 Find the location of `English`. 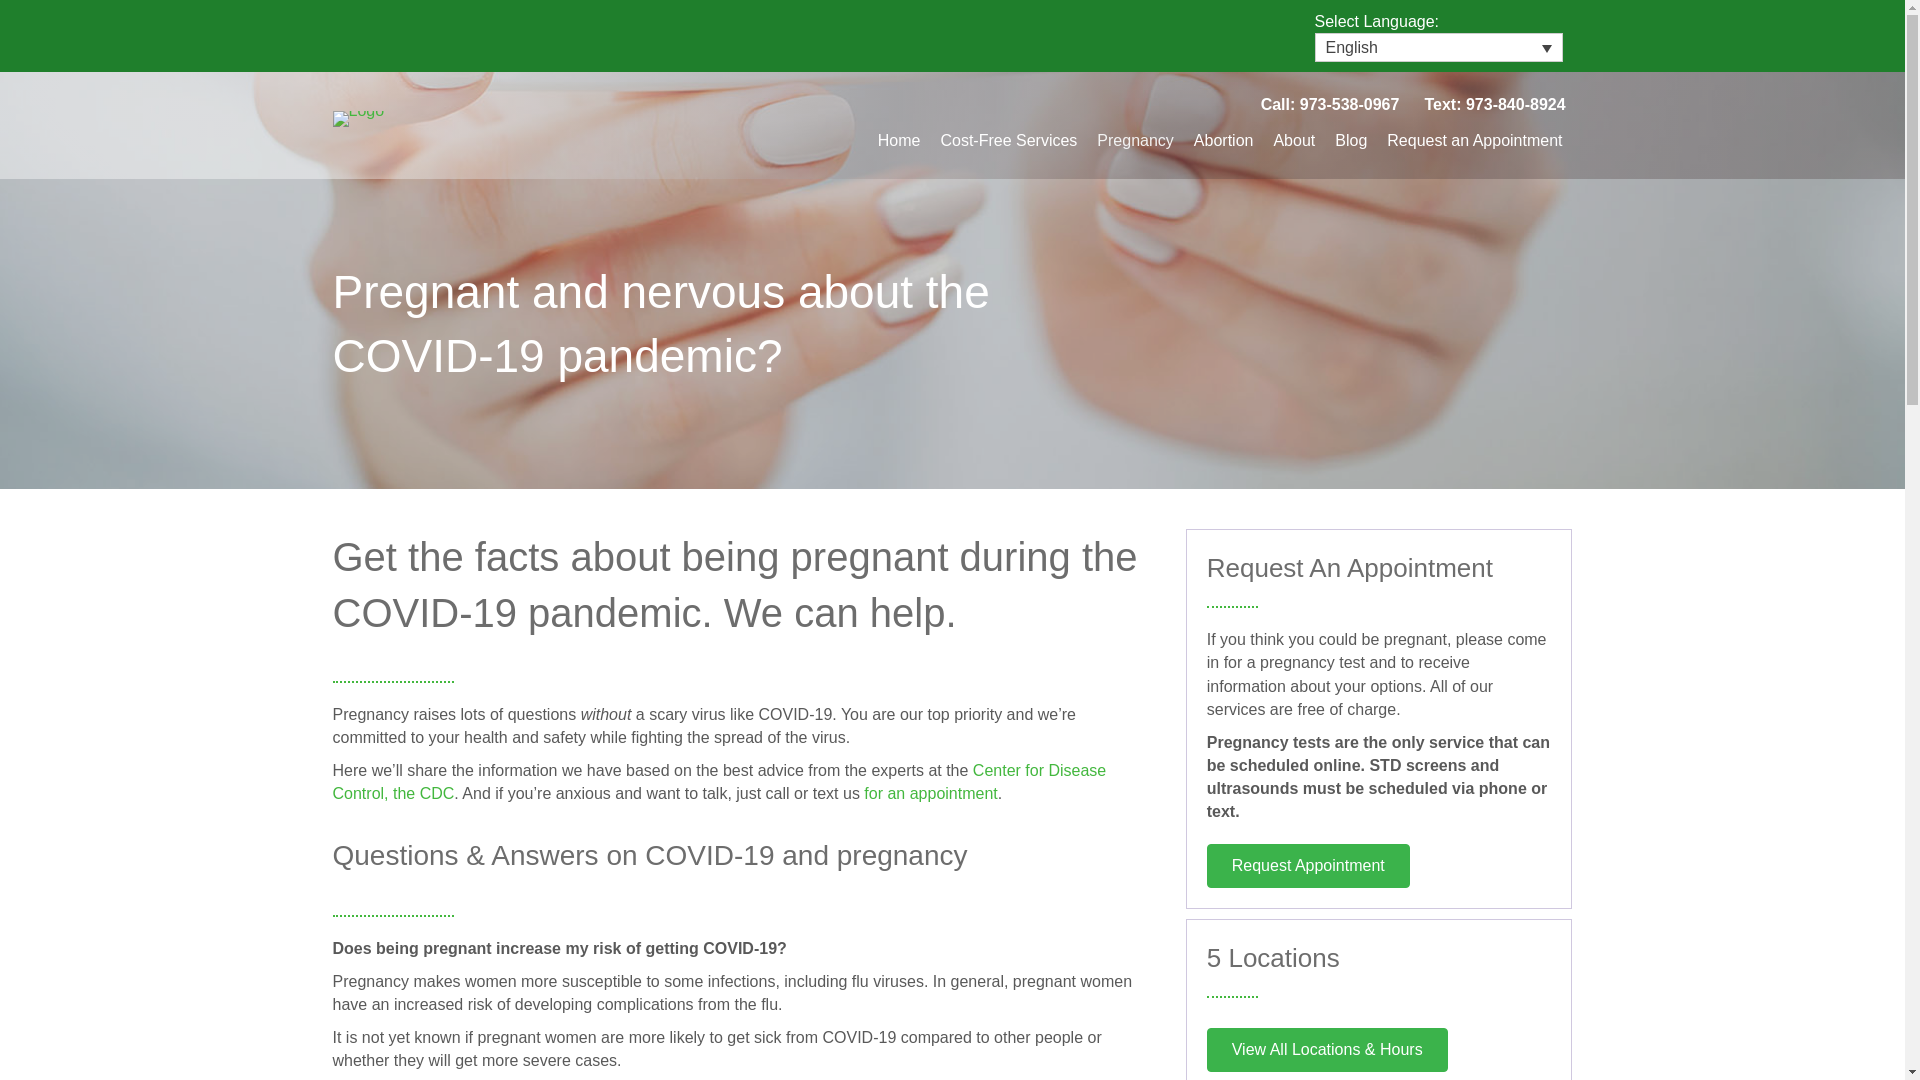

English is located at coordinates (1438, 47).